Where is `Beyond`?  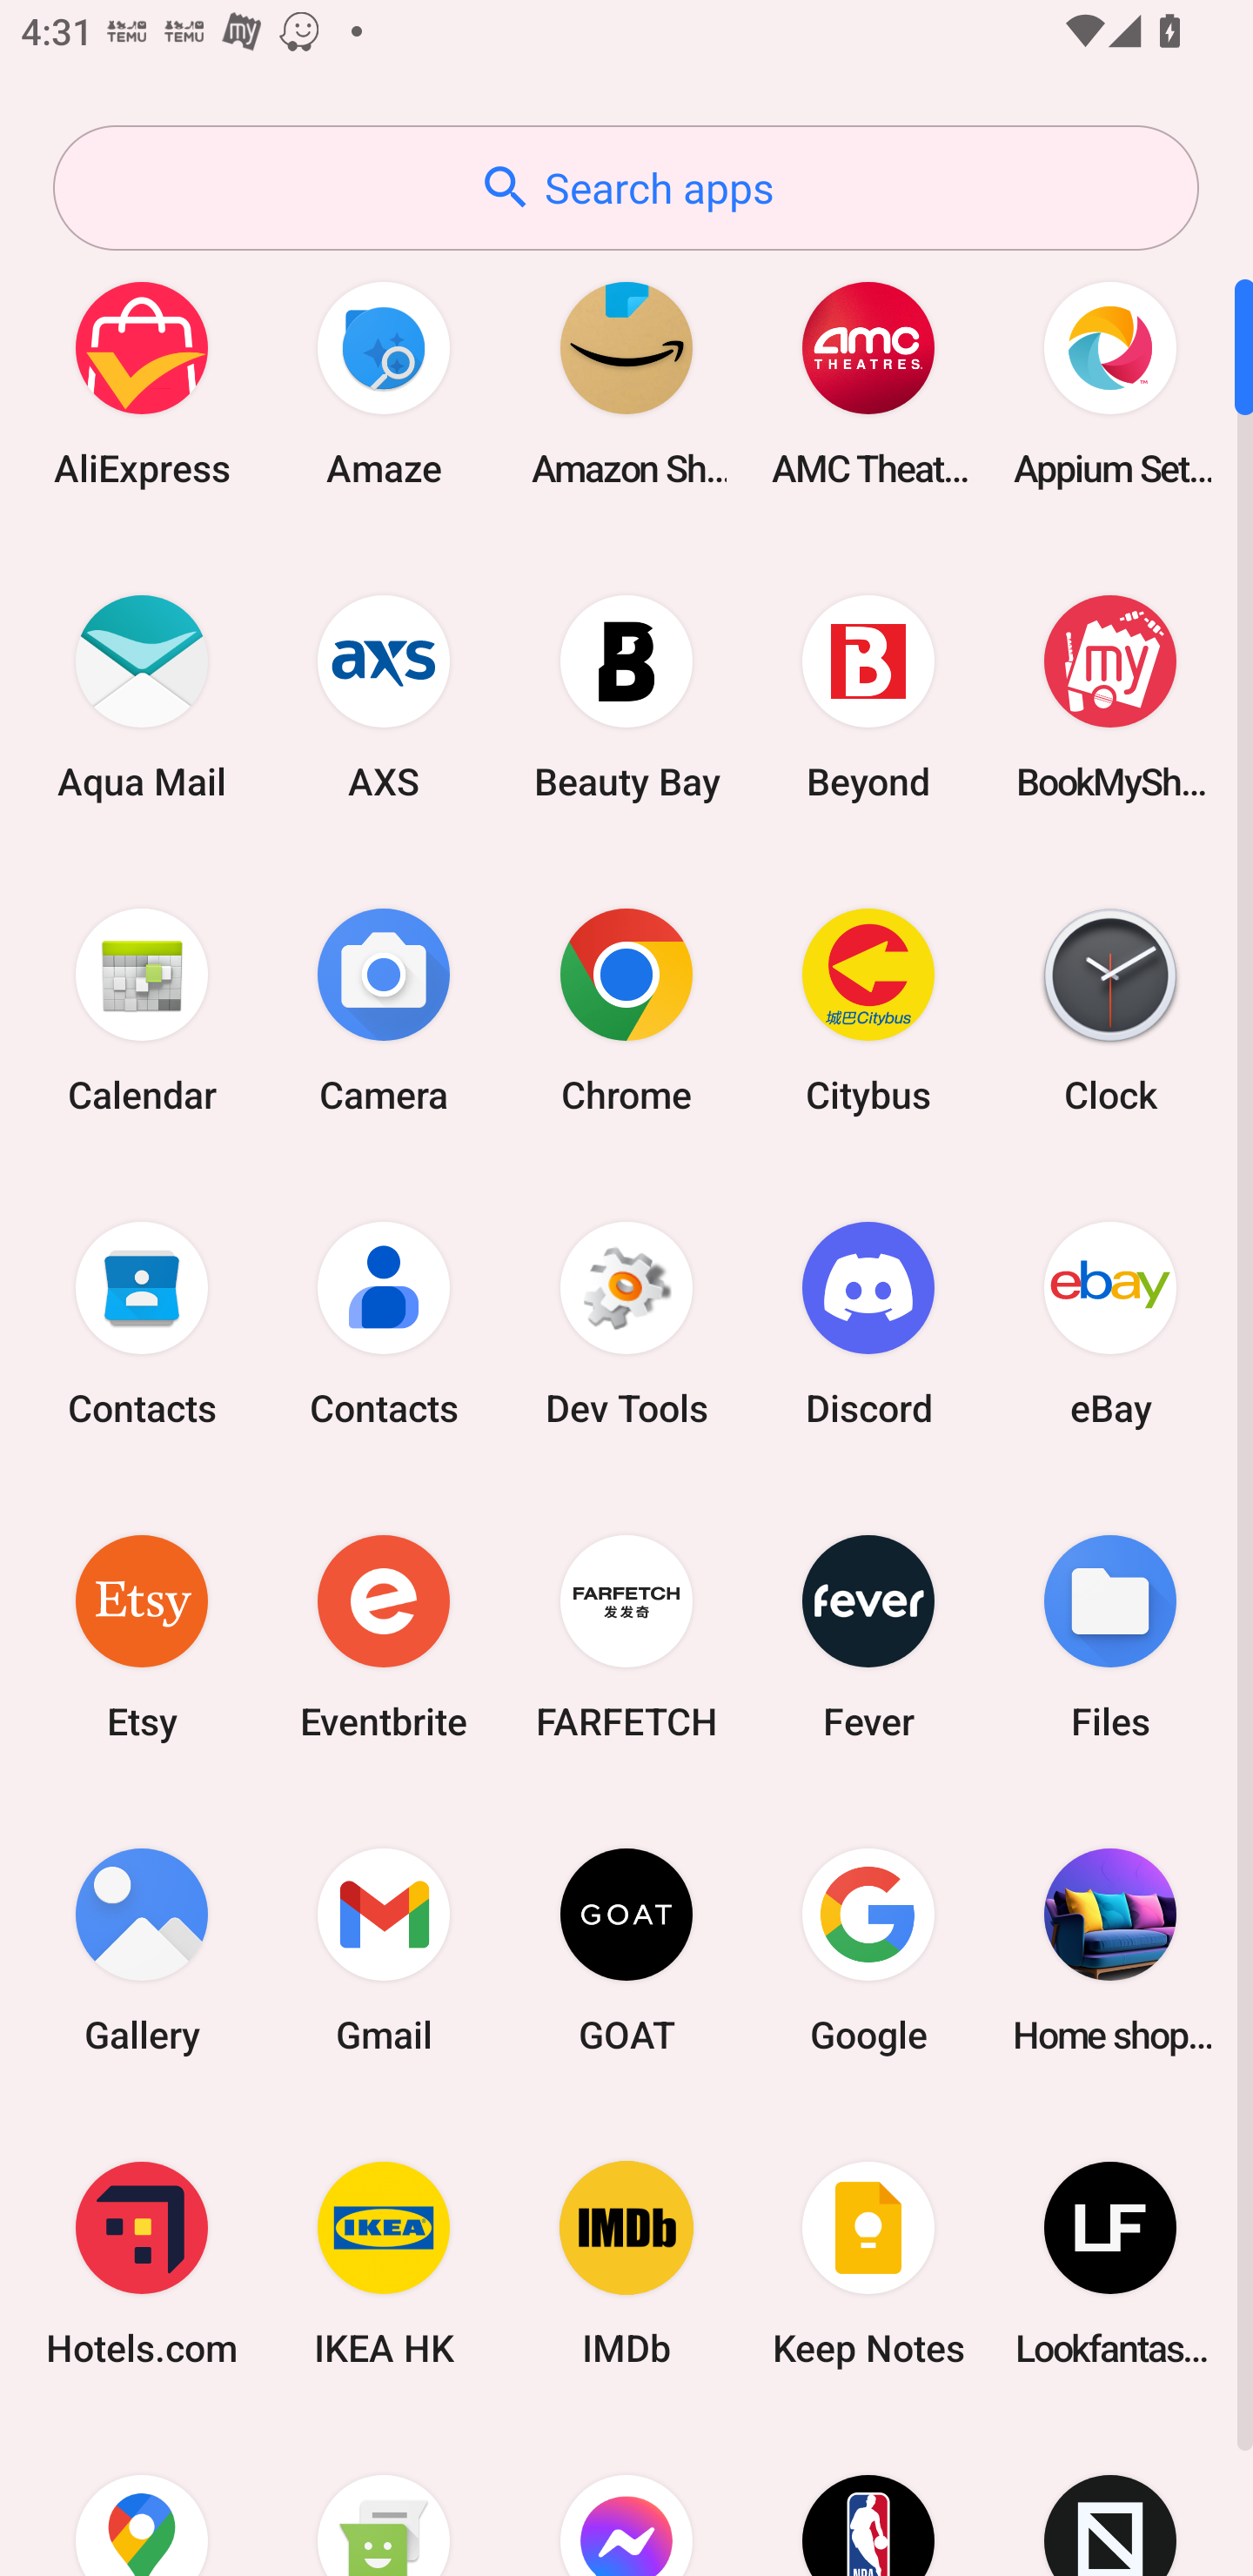 Beyond is located at coordinates (868, 696).